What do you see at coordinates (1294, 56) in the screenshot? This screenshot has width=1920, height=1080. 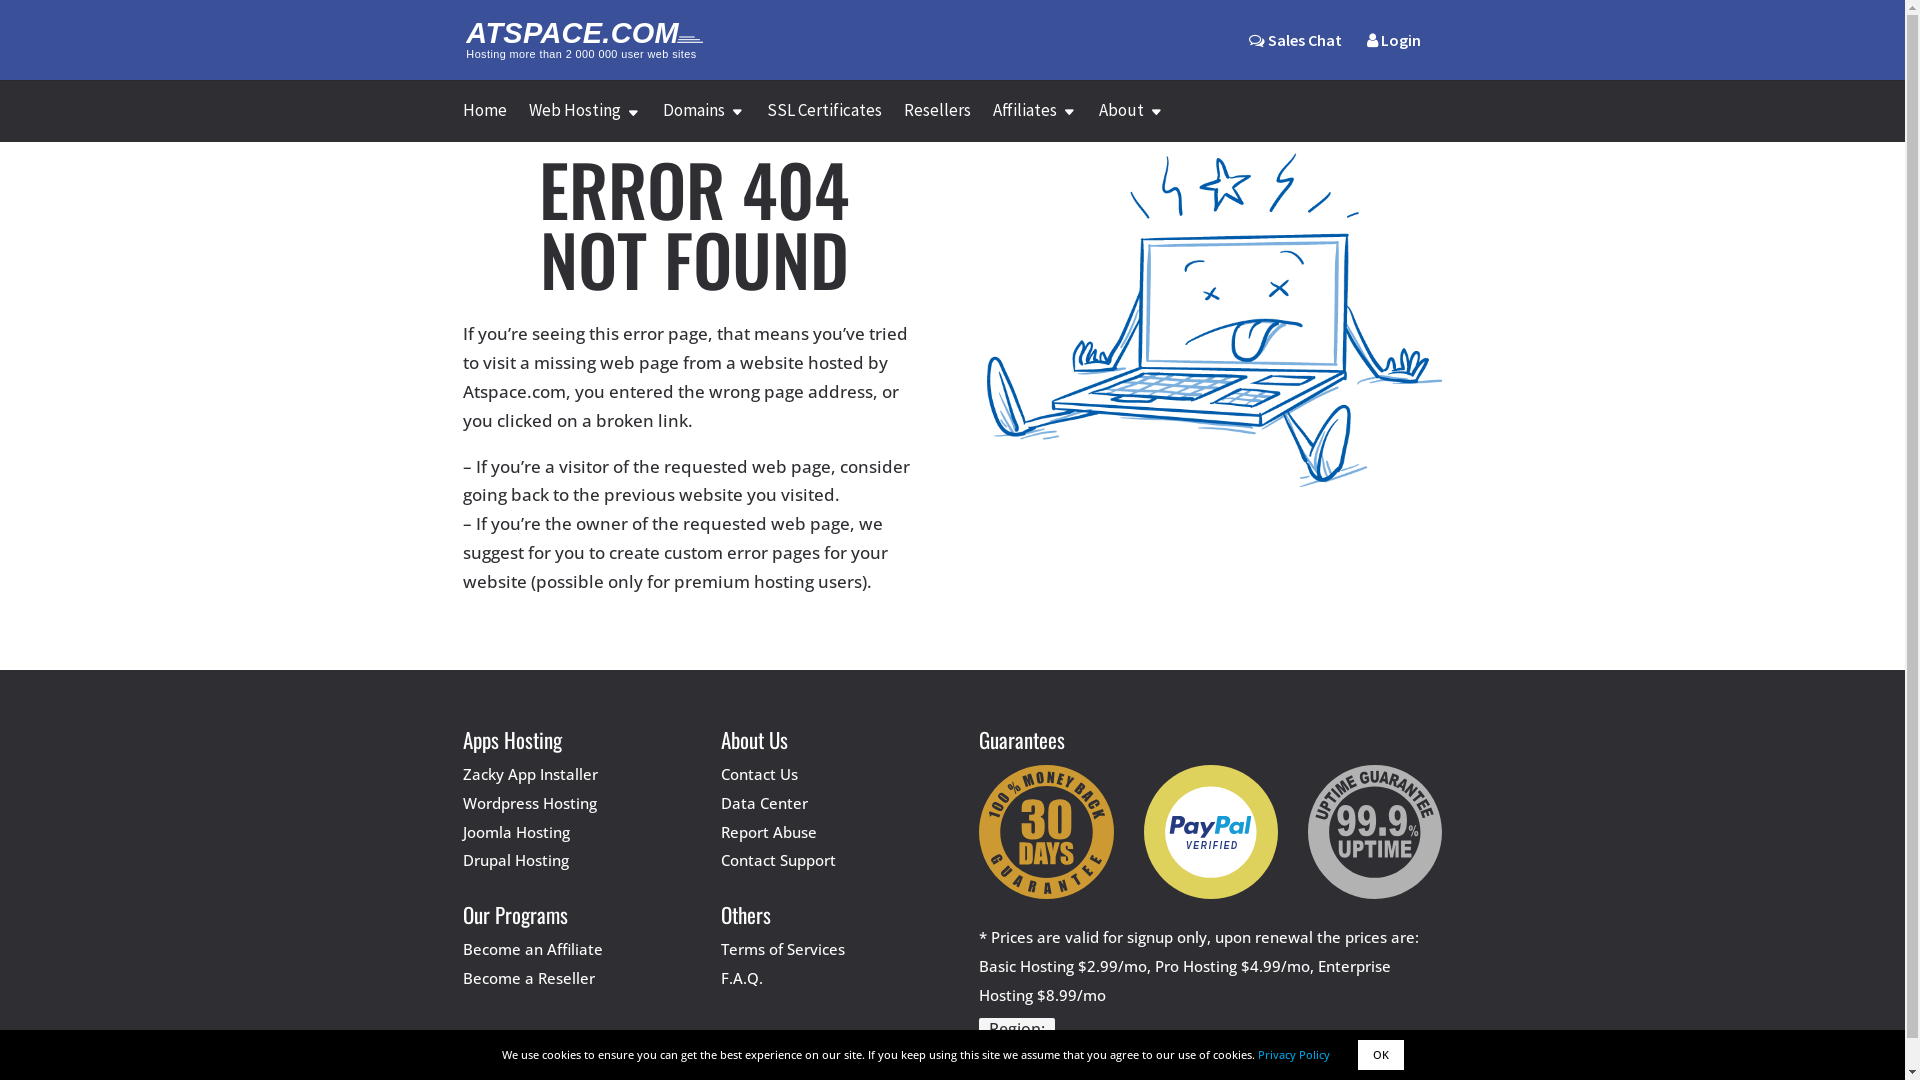 I see `Sales Chat` at bounding box center [1294, 56].